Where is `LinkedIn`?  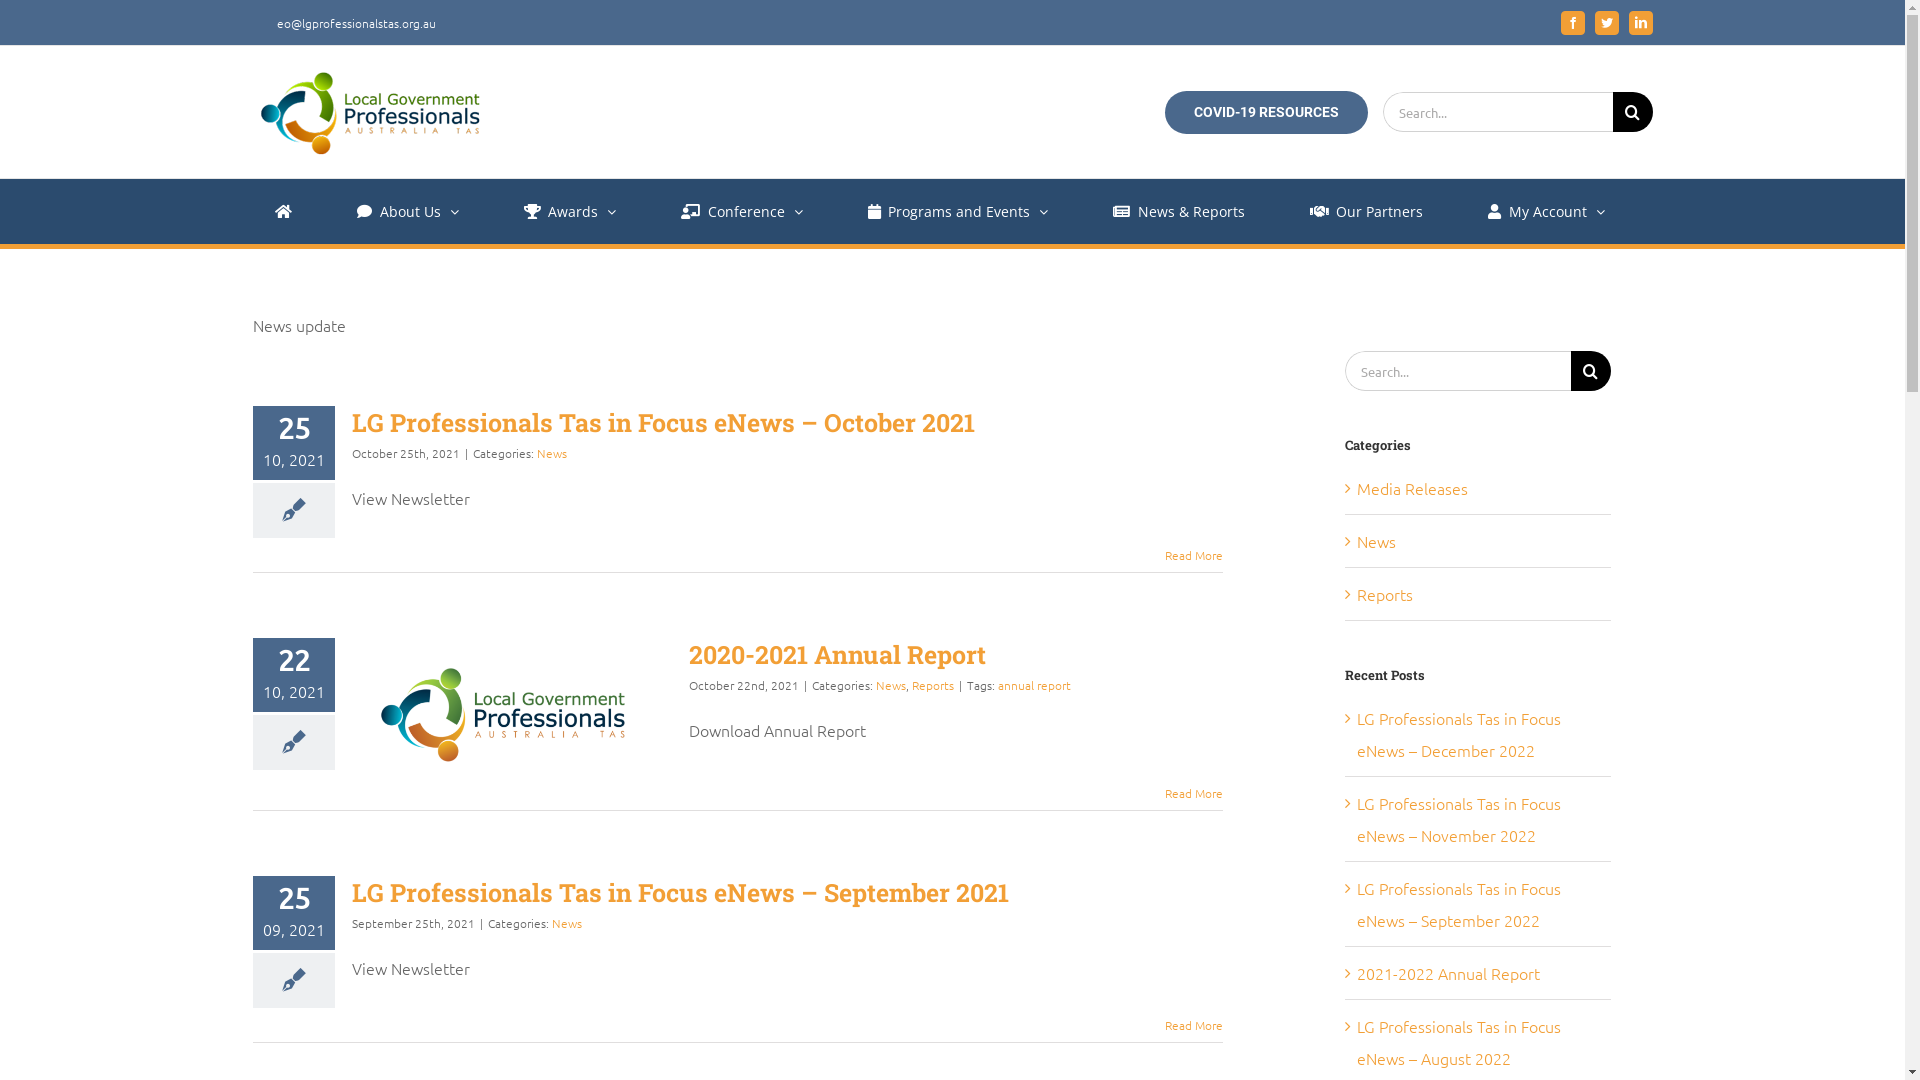 LinkedIn is located at coordinates (1640, 23).